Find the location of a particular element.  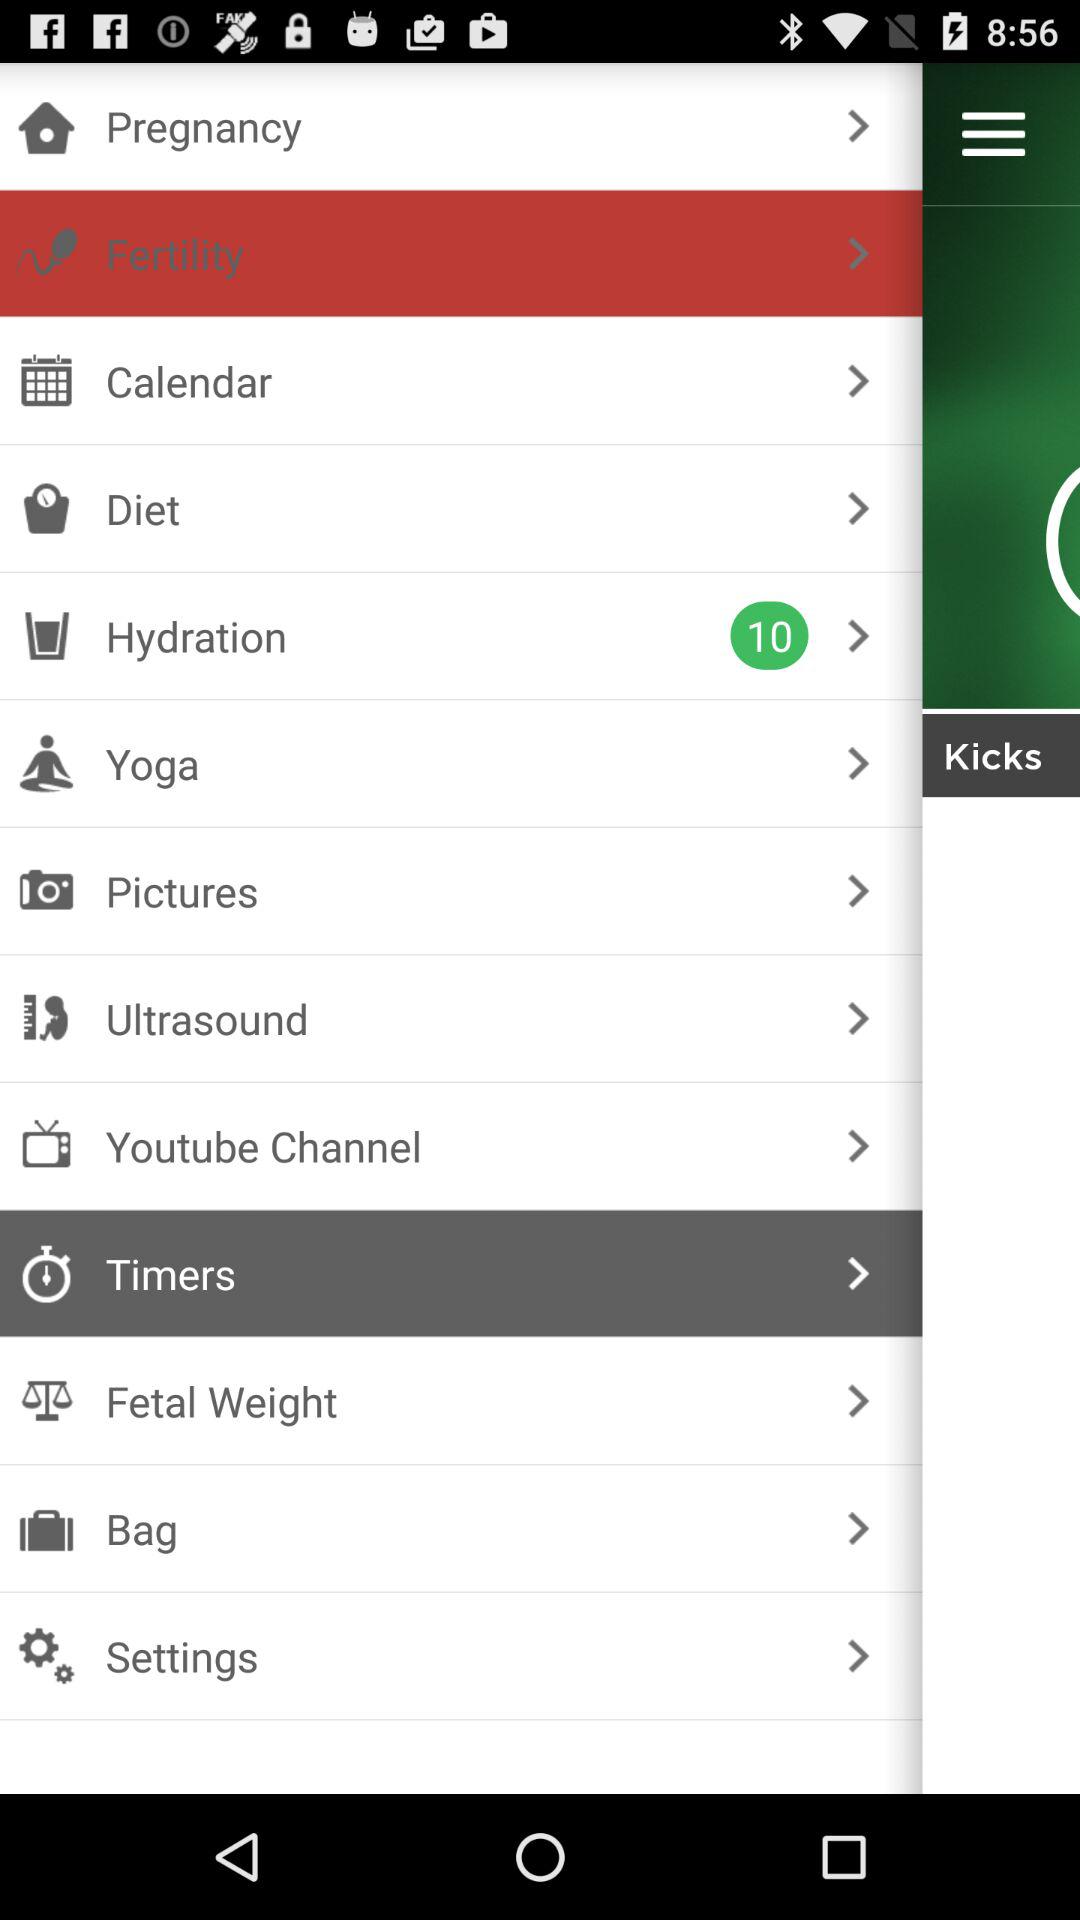

jump to the fetal weight icon is located at coordinates (456, 1400).